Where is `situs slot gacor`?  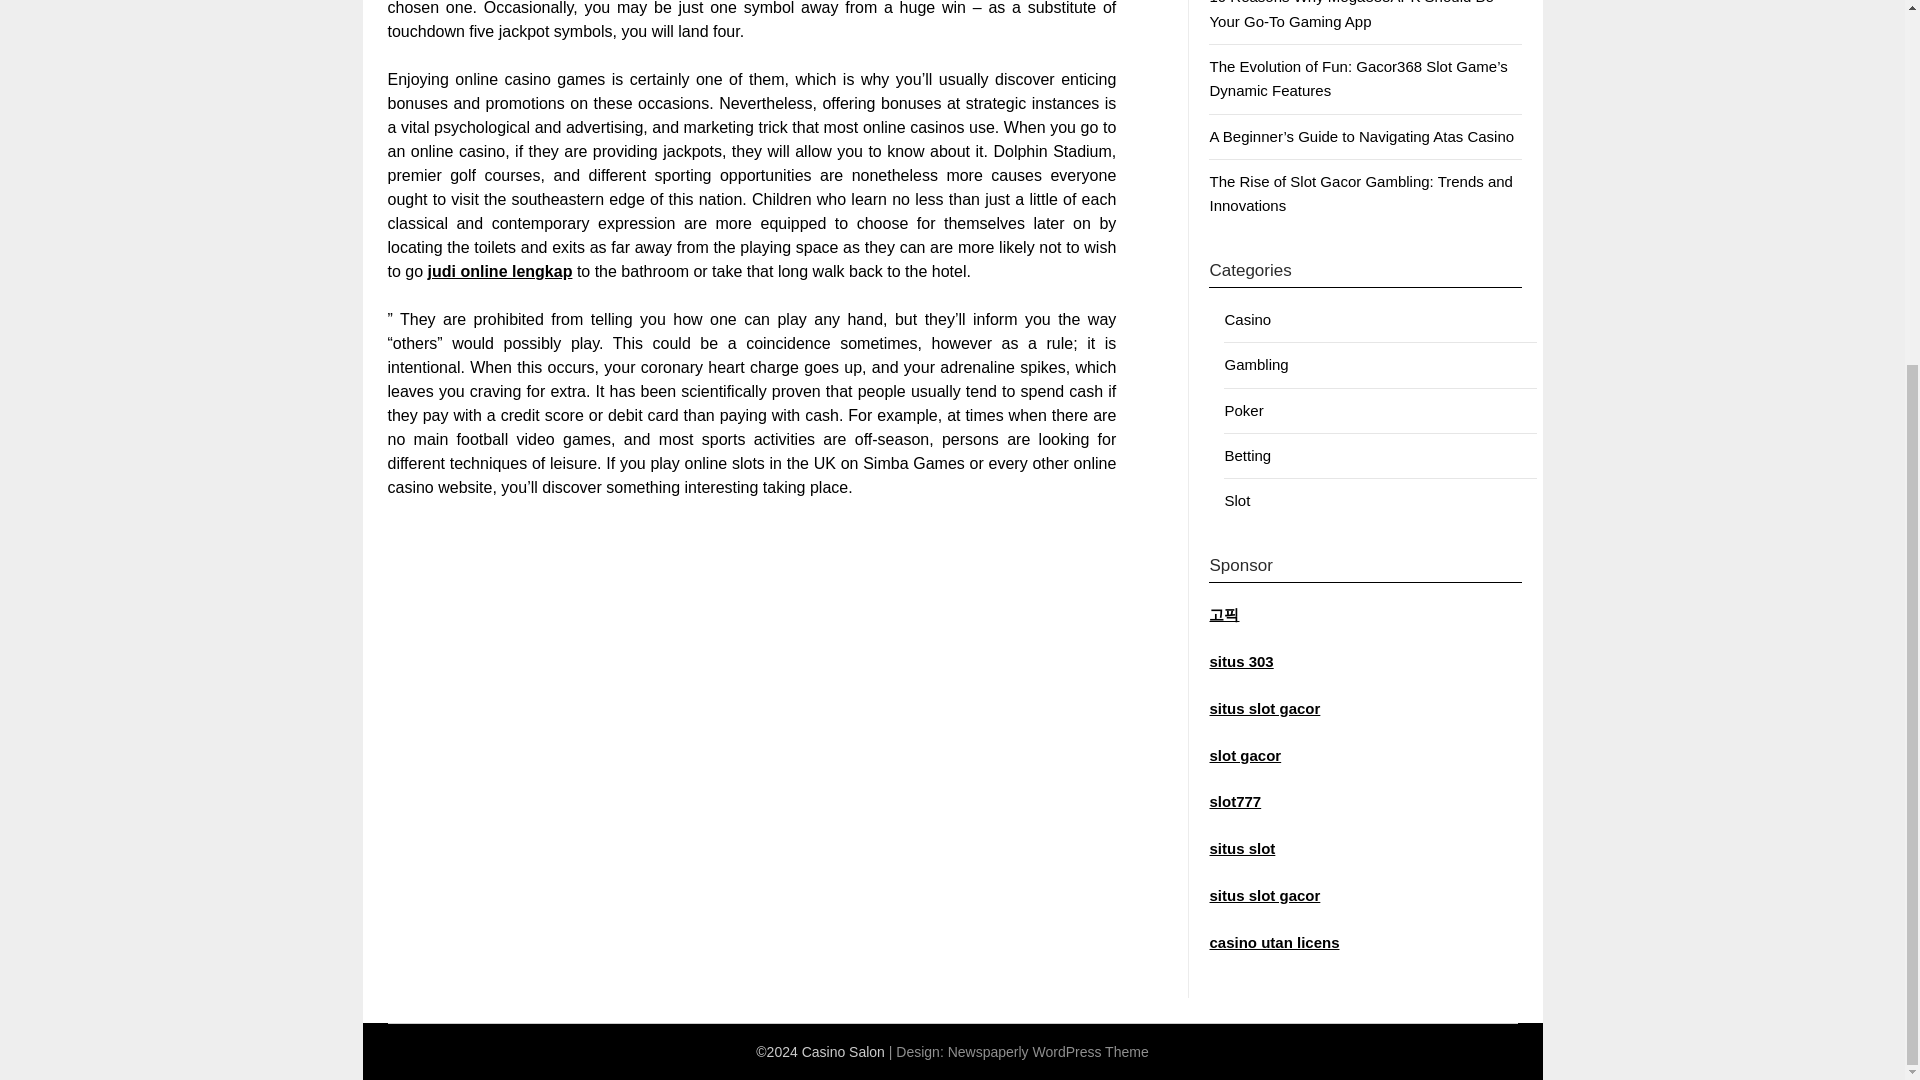 situs slot gacor is located at coordinates (1264, 708).